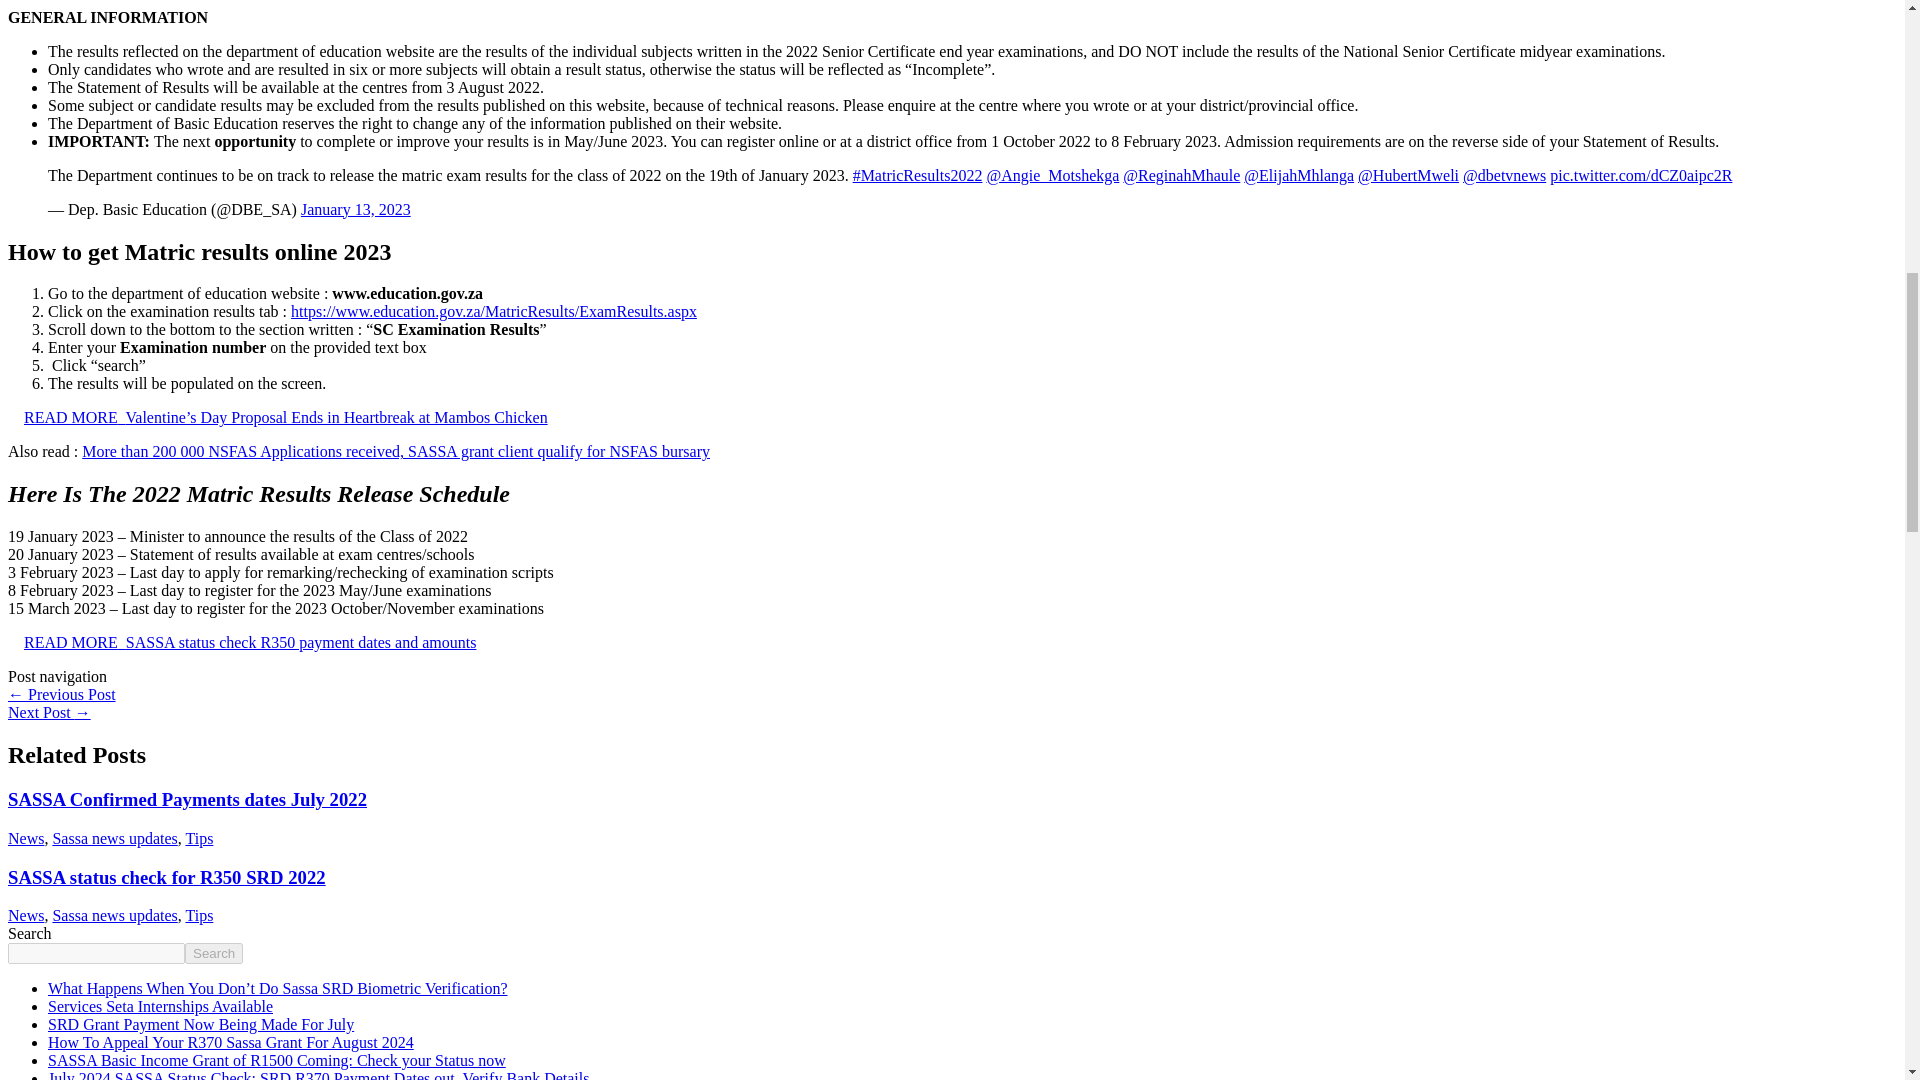  I want to click on Sassa news updates, so click(114, 916).